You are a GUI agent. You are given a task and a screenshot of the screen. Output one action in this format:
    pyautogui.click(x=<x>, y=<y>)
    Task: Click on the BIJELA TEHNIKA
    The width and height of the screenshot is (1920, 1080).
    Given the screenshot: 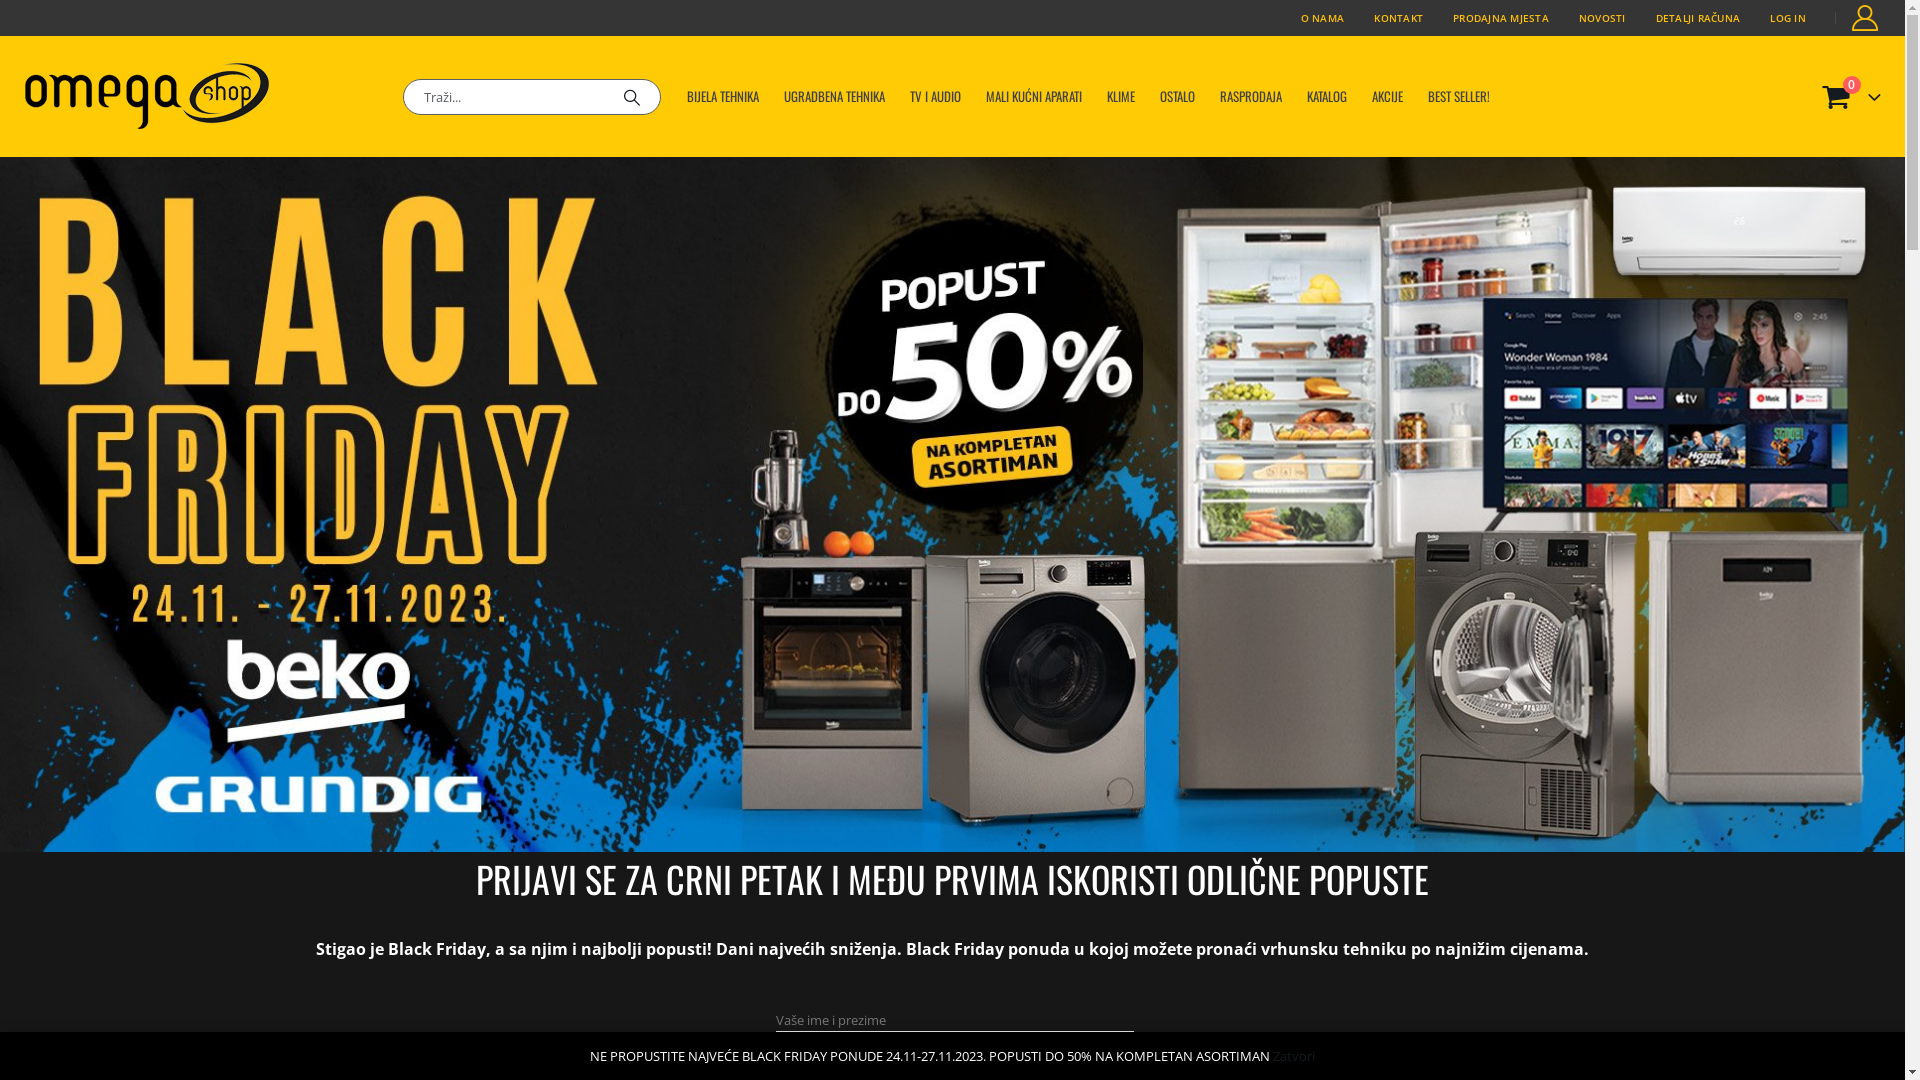 What is the action you would take?
    pyautogui.click(x=723, y=96)
    